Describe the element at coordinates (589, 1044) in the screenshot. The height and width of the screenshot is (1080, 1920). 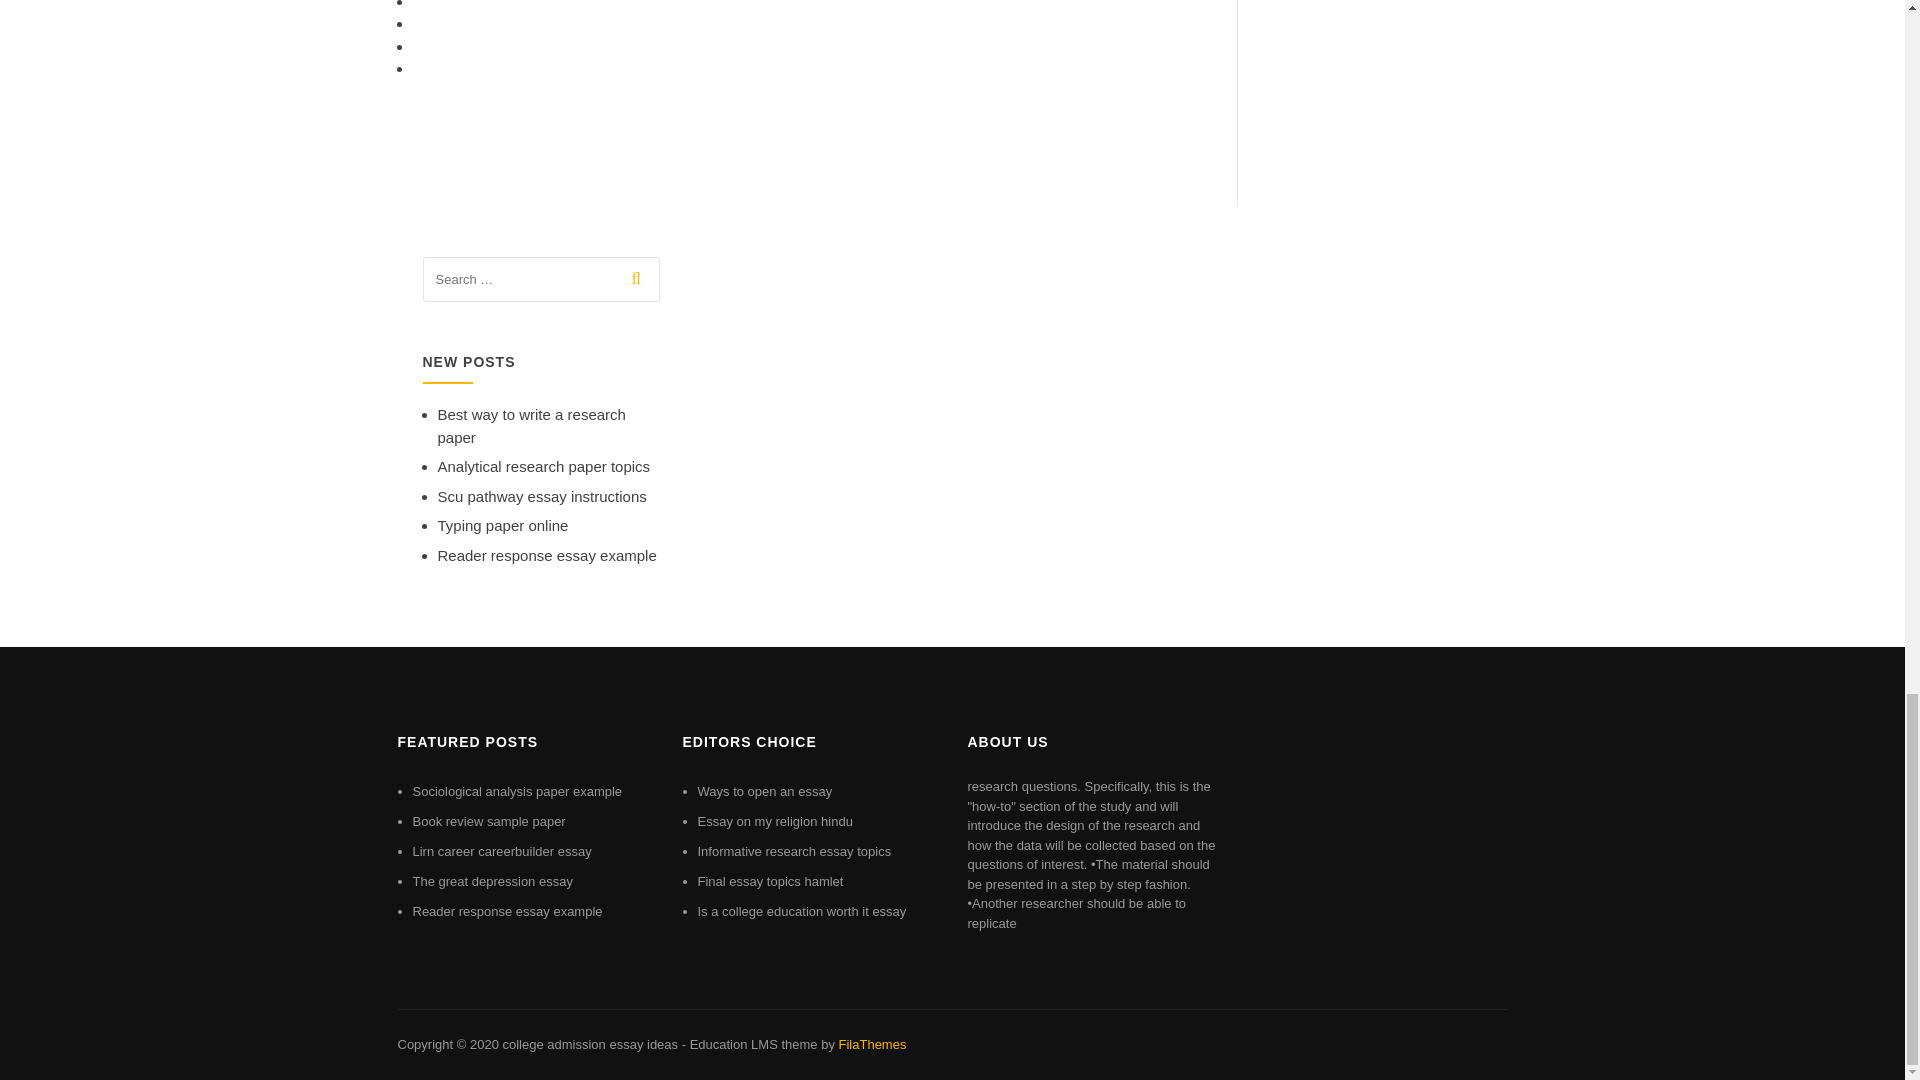
I see `college admission essay ideas` at that location.